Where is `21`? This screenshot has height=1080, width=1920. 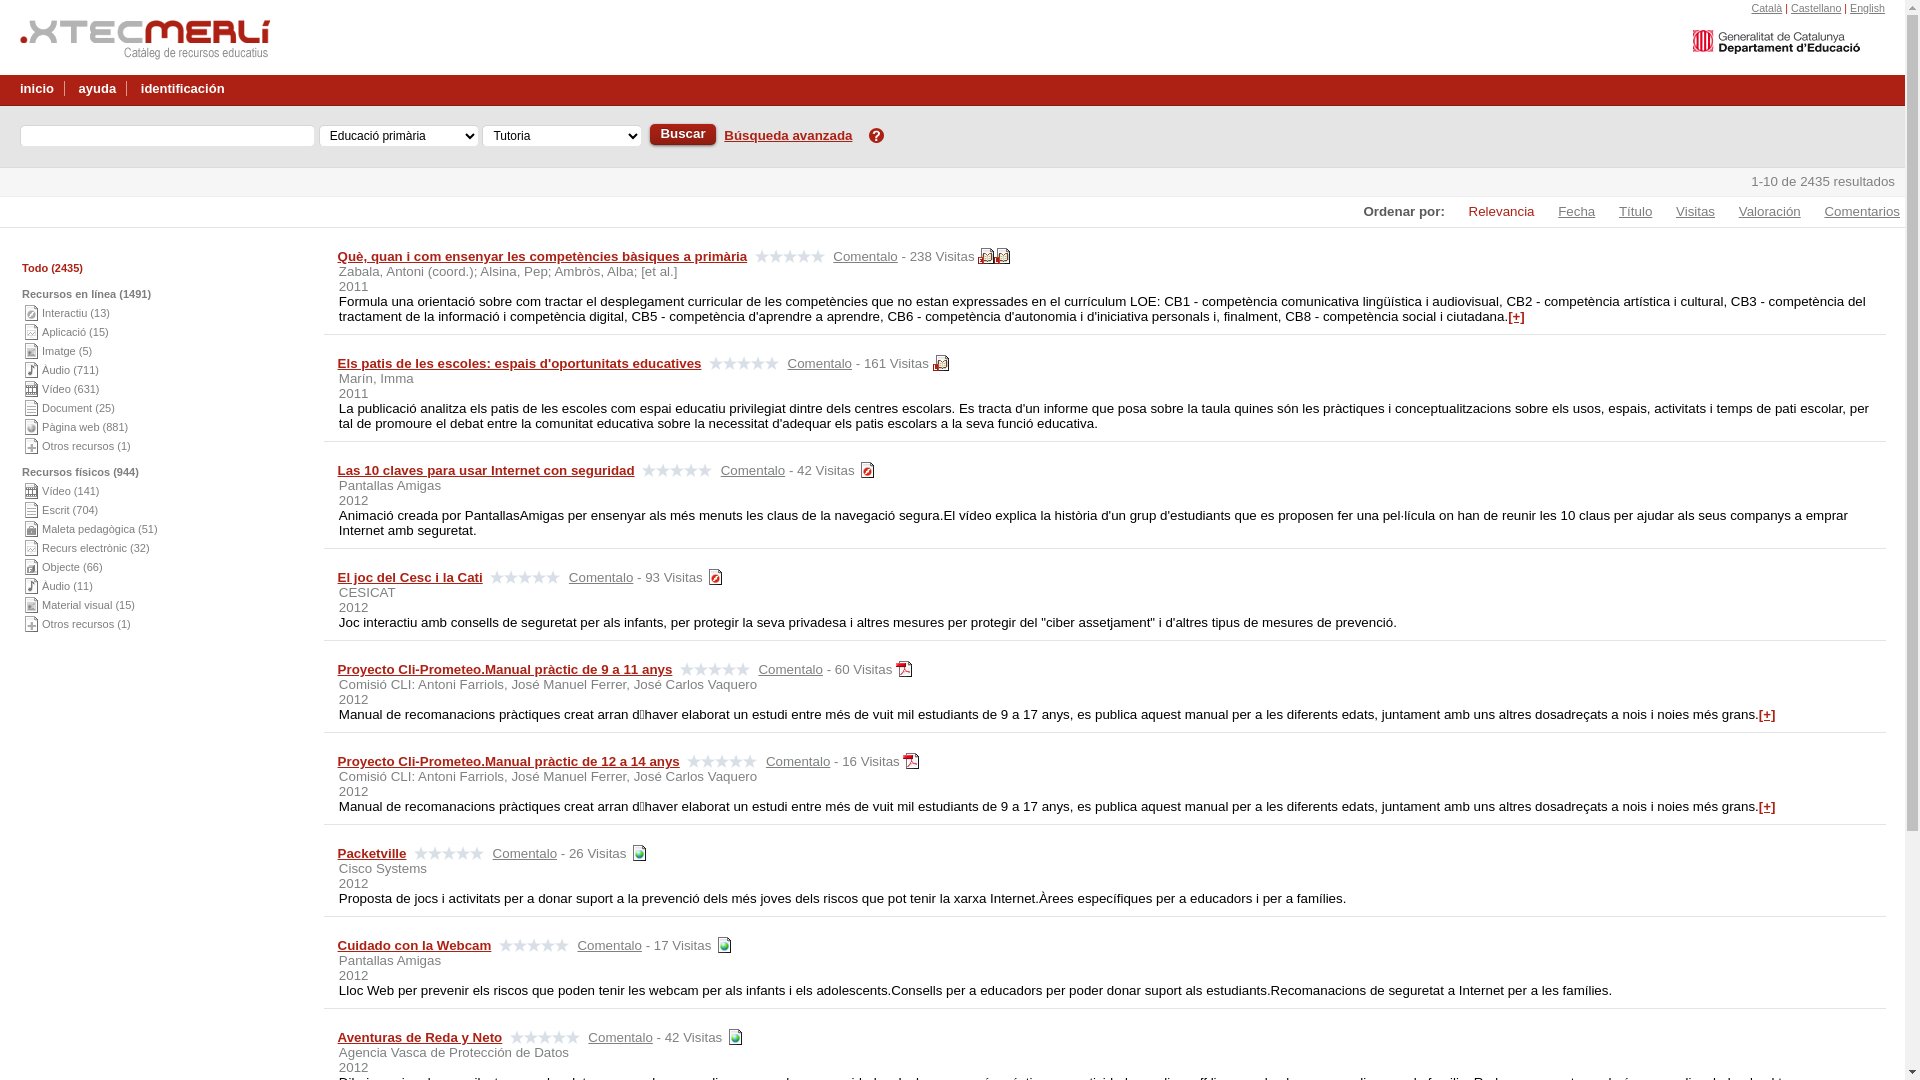
21 is located at coordinates (723, 945).